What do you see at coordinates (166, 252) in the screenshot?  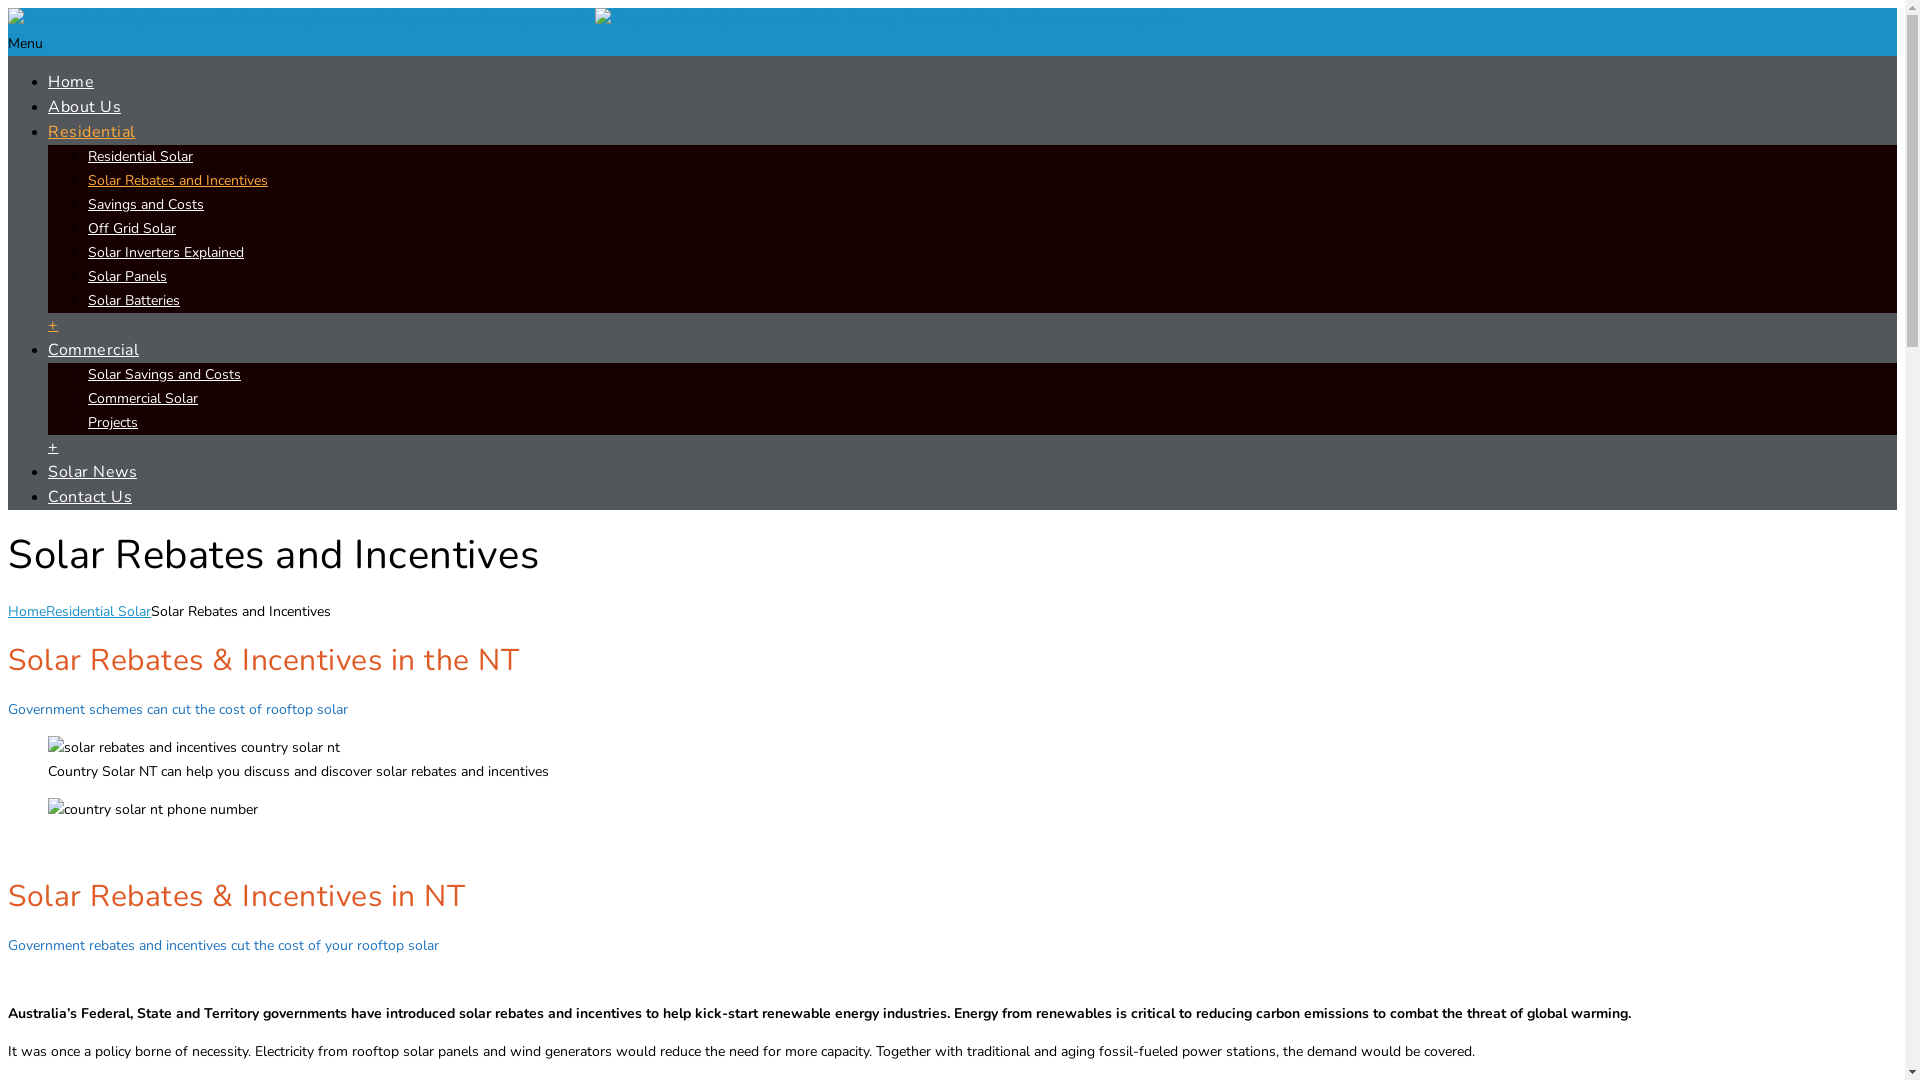 I see `Solar Inverters Explained` at bounding box center [166, 252].